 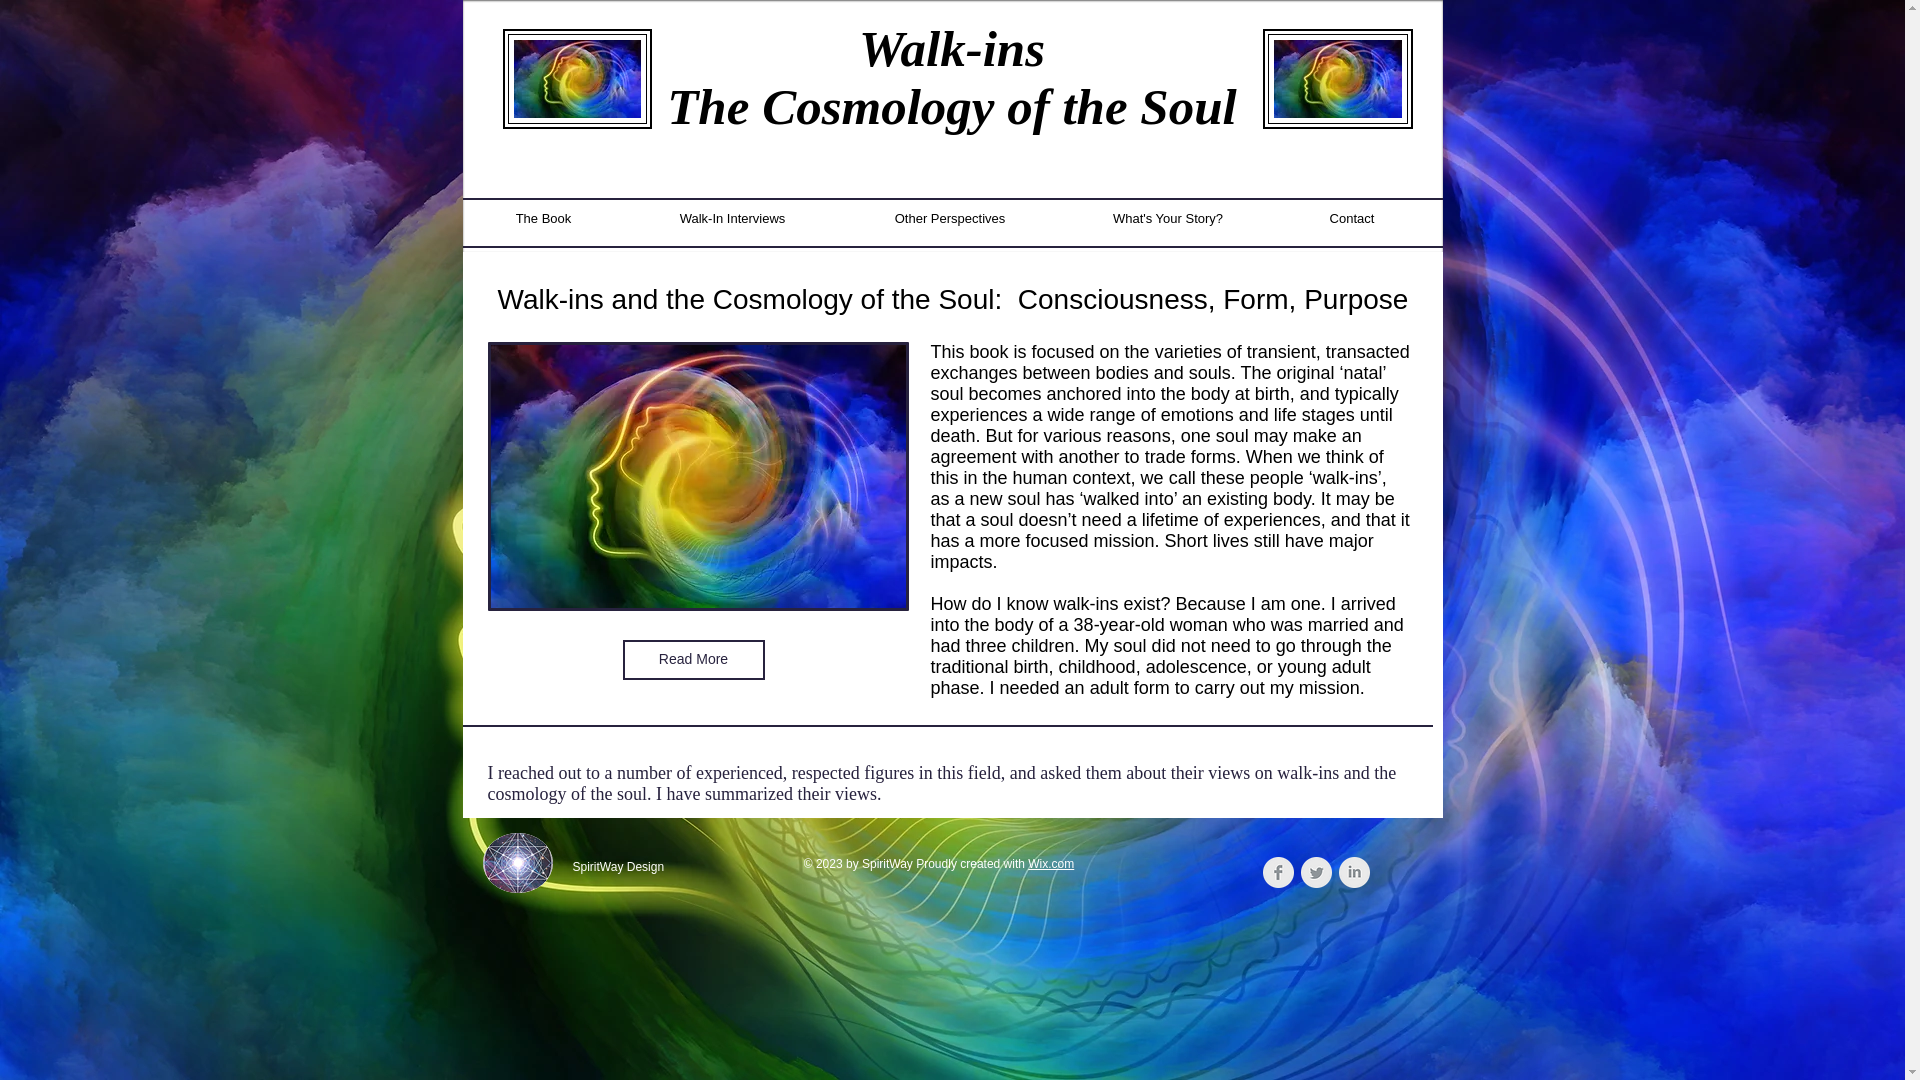 I want to click on Other Perspectives, so click(x=950, y=219).